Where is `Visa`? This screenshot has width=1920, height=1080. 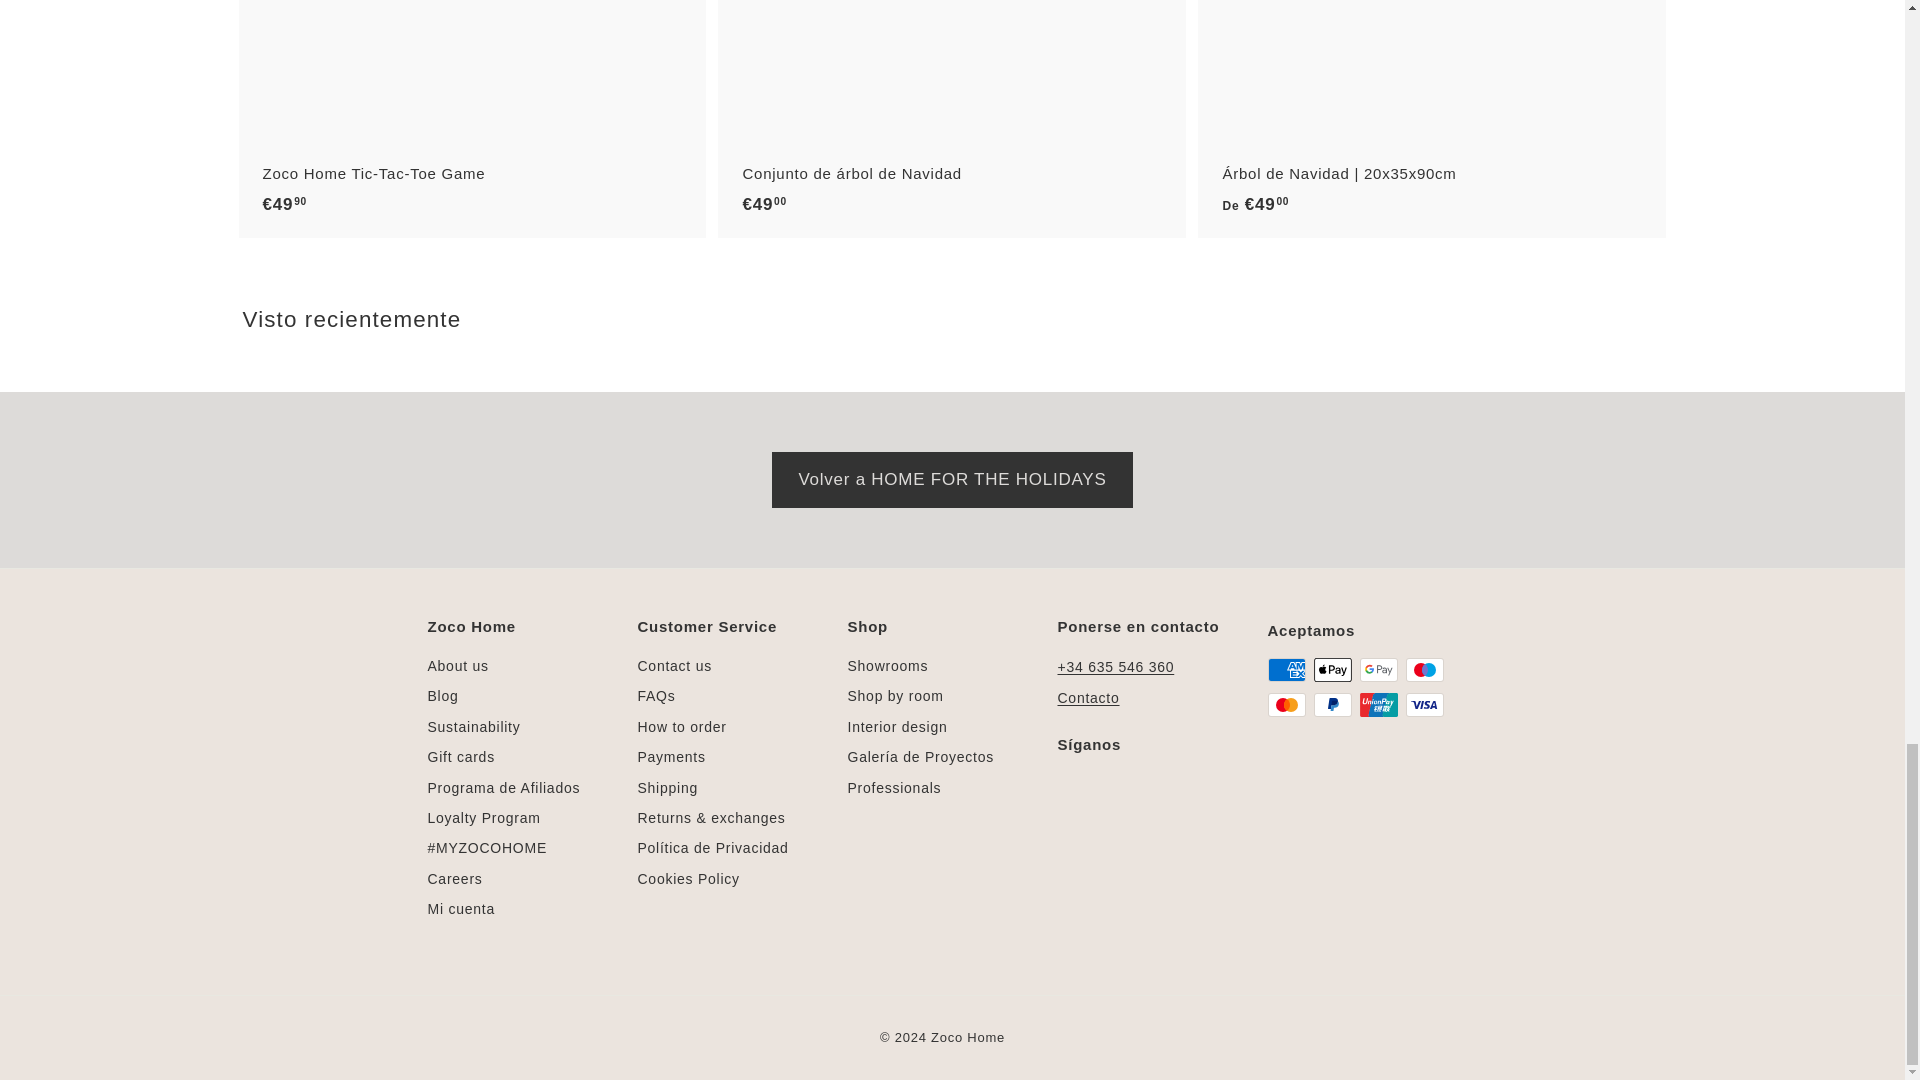 Visa is located at coordinates (1424, 705).